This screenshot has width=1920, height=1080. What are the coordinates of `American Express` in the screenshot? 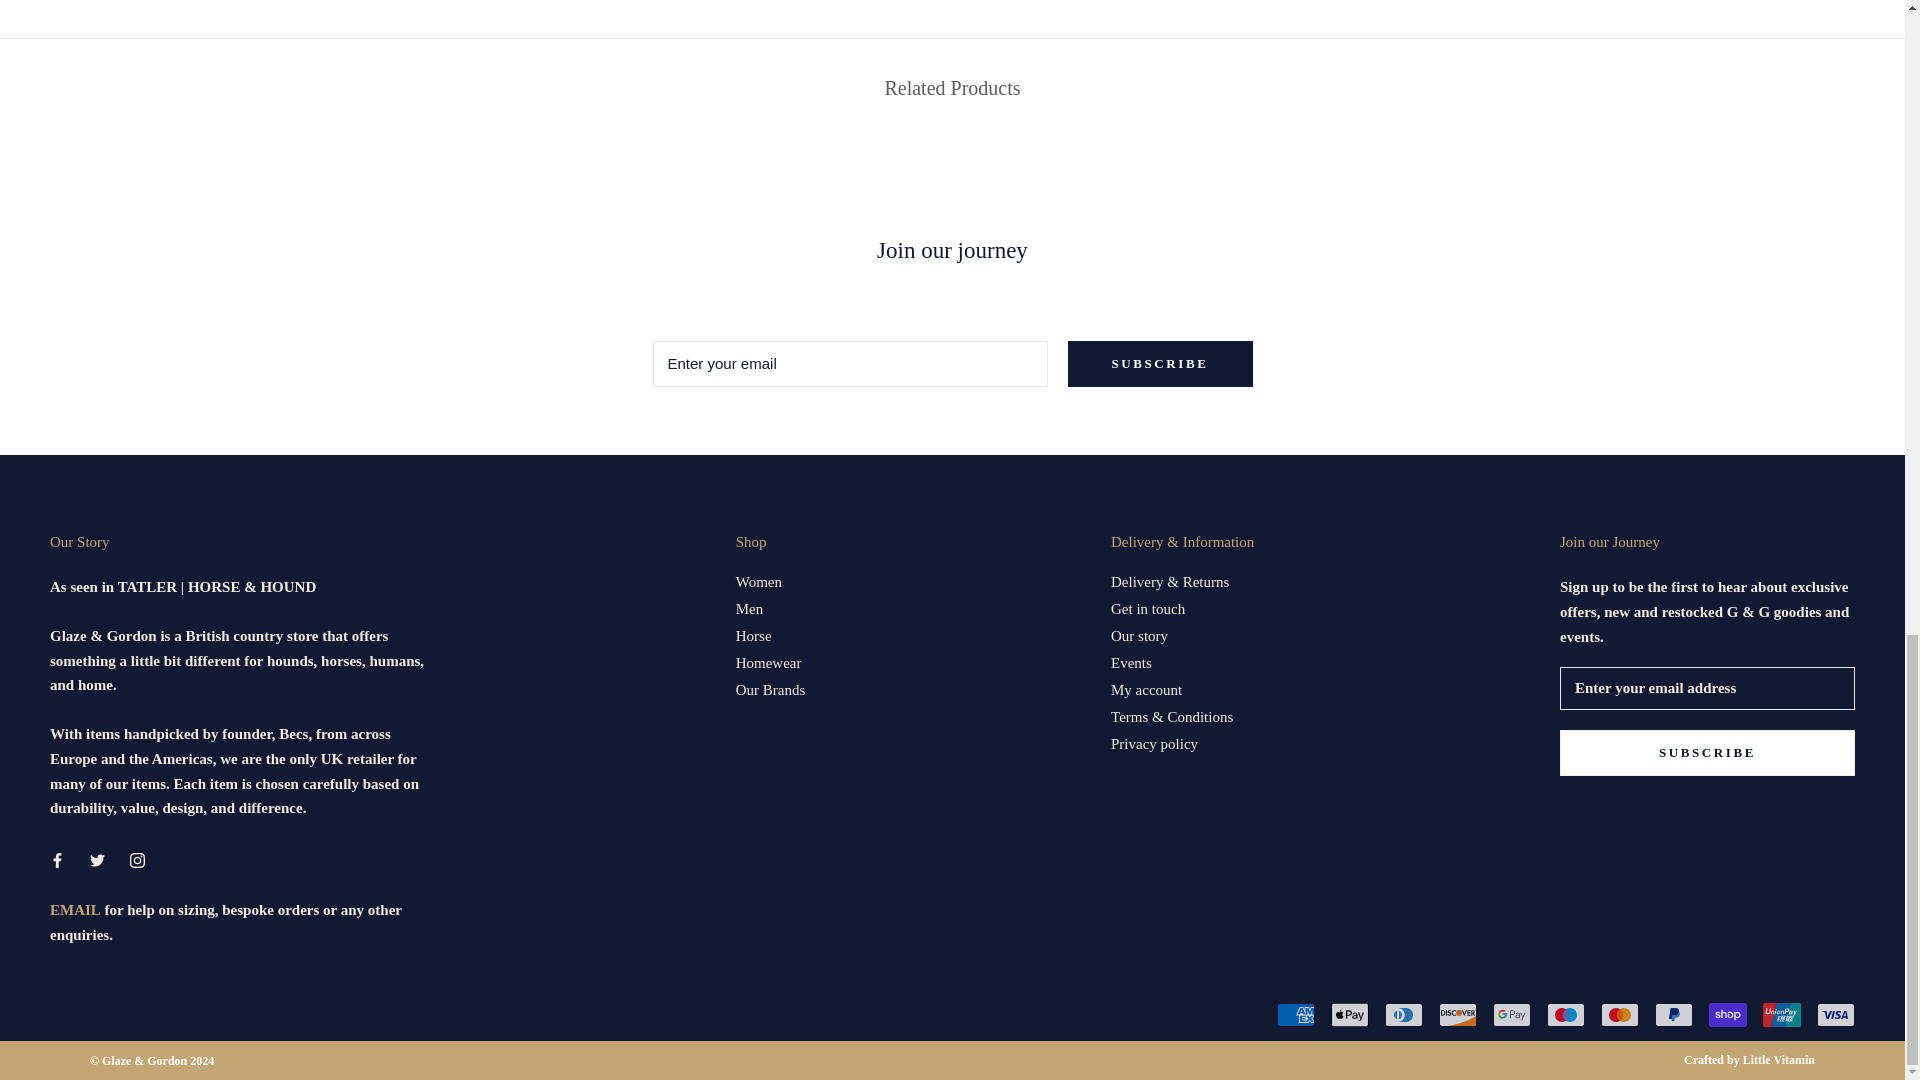 It's located at (1296, 1015).